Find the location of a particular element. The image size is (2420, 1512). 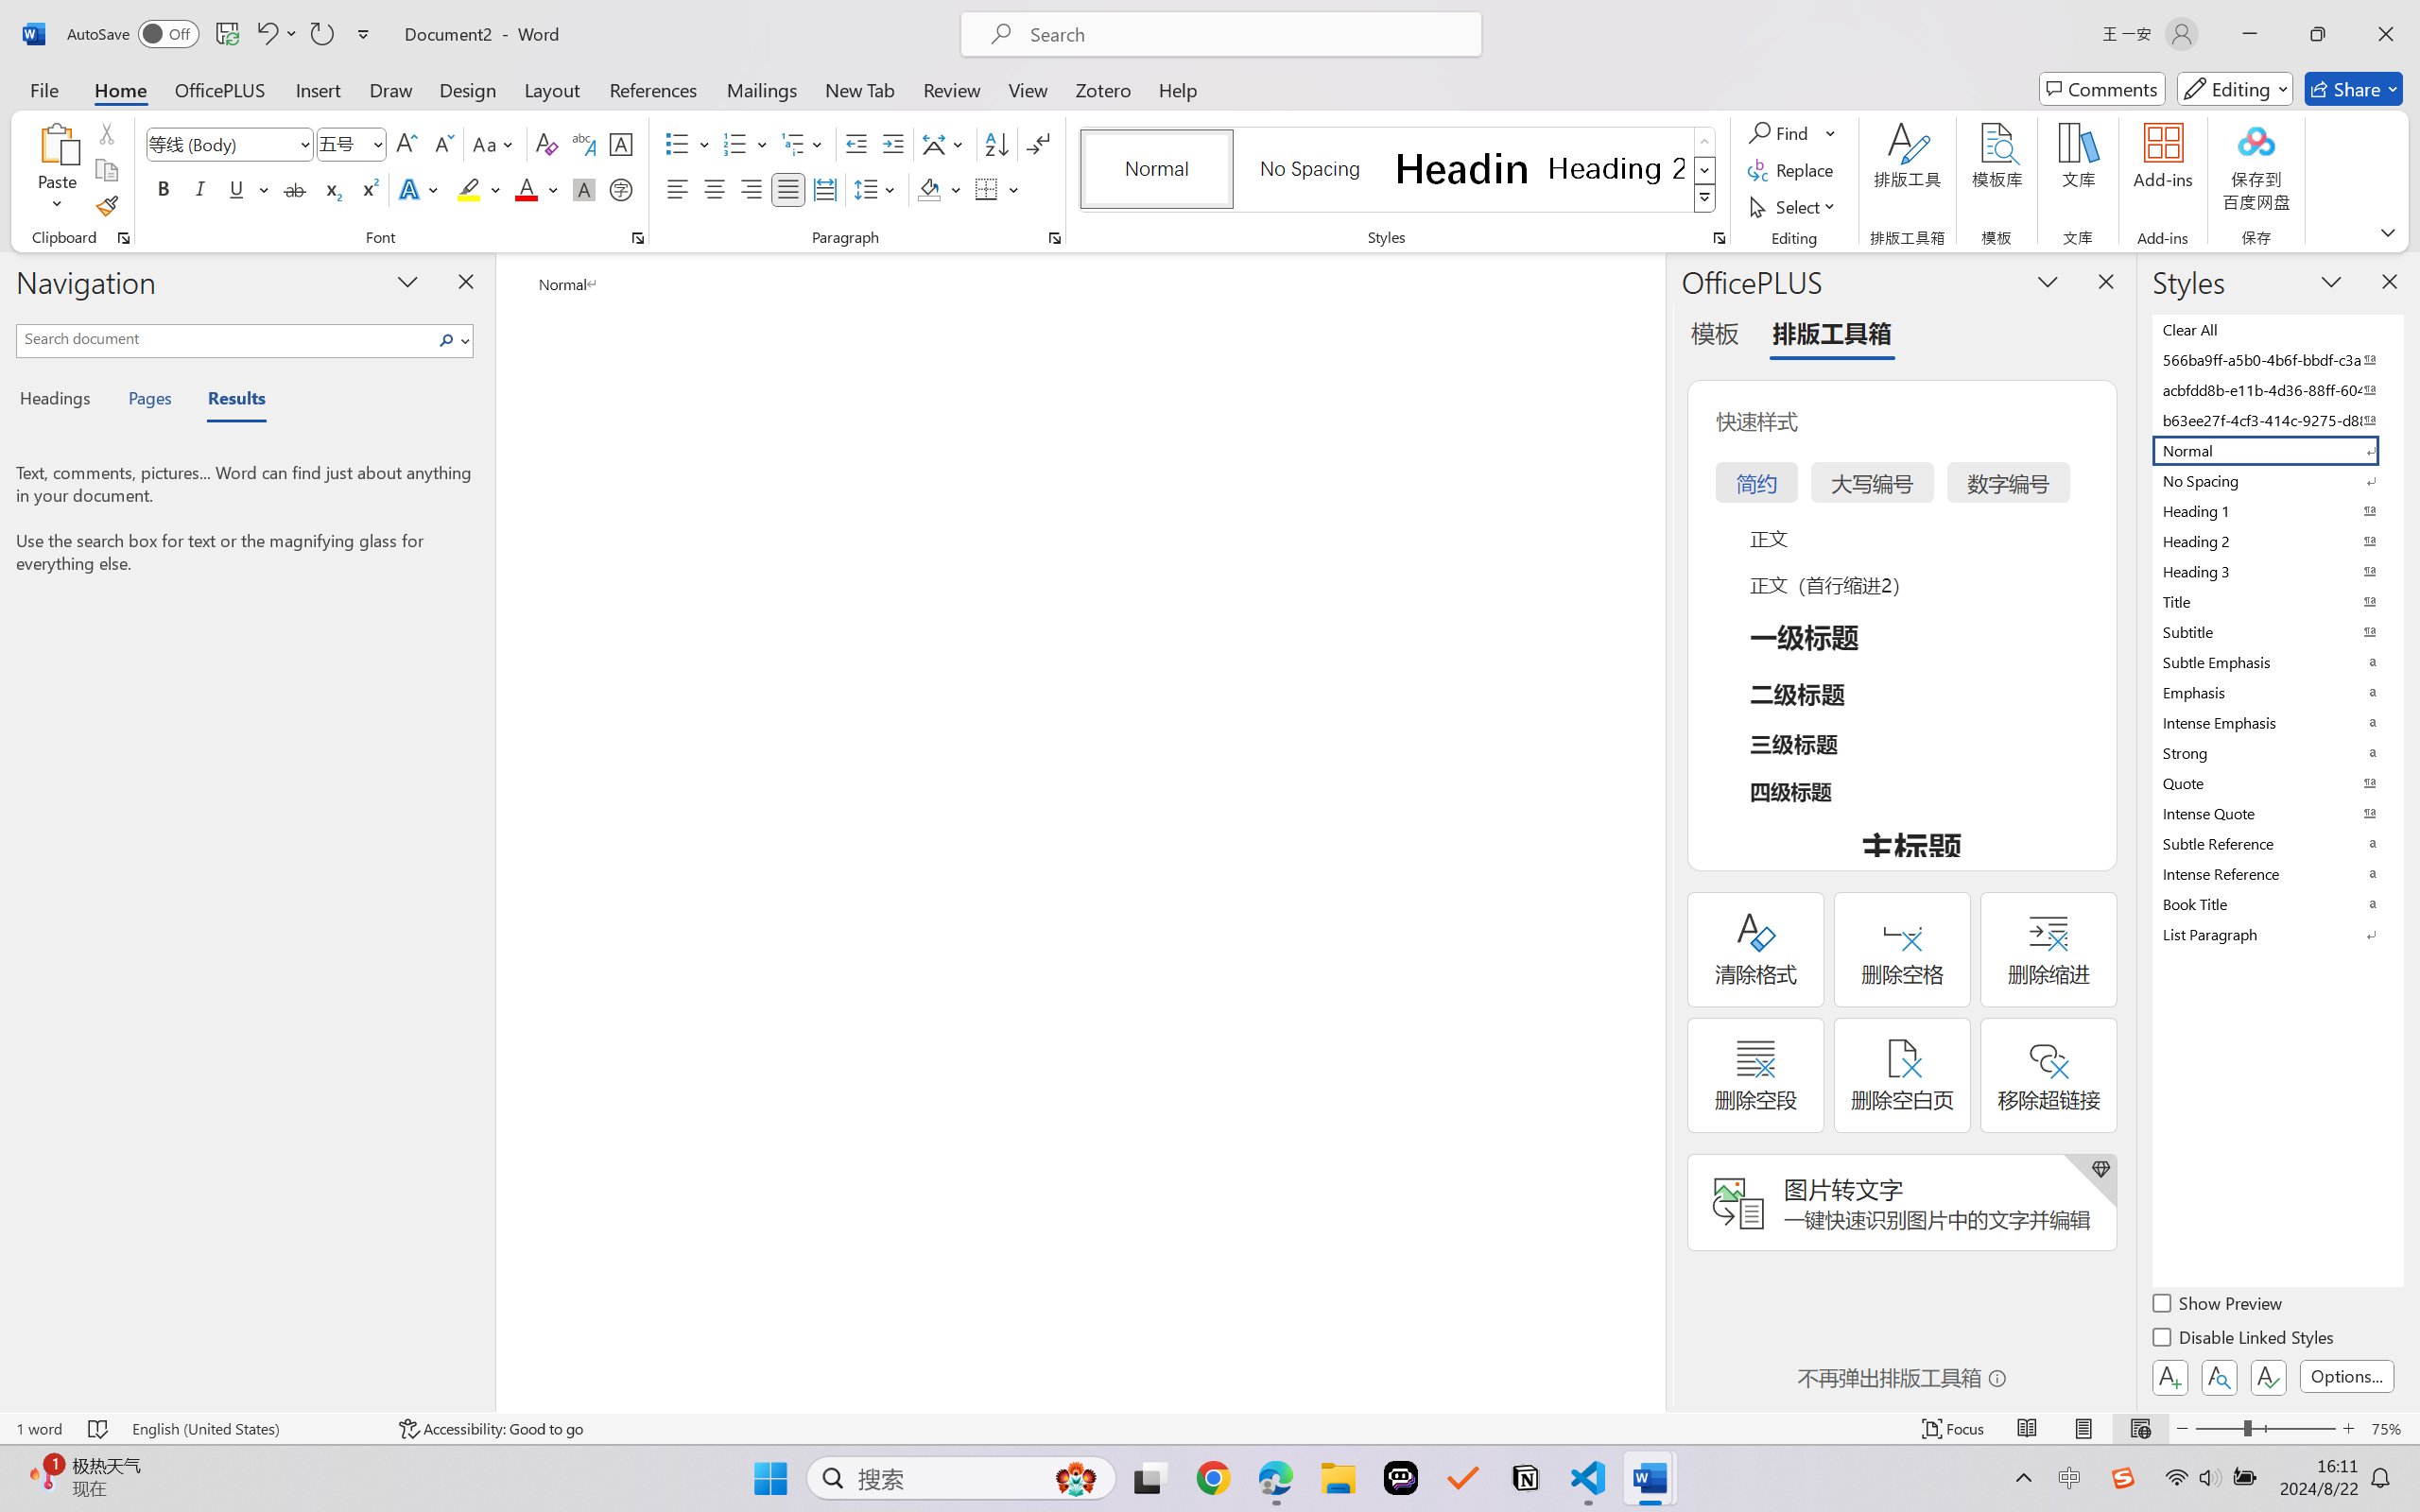

Center is located at coordinates (714, 189).